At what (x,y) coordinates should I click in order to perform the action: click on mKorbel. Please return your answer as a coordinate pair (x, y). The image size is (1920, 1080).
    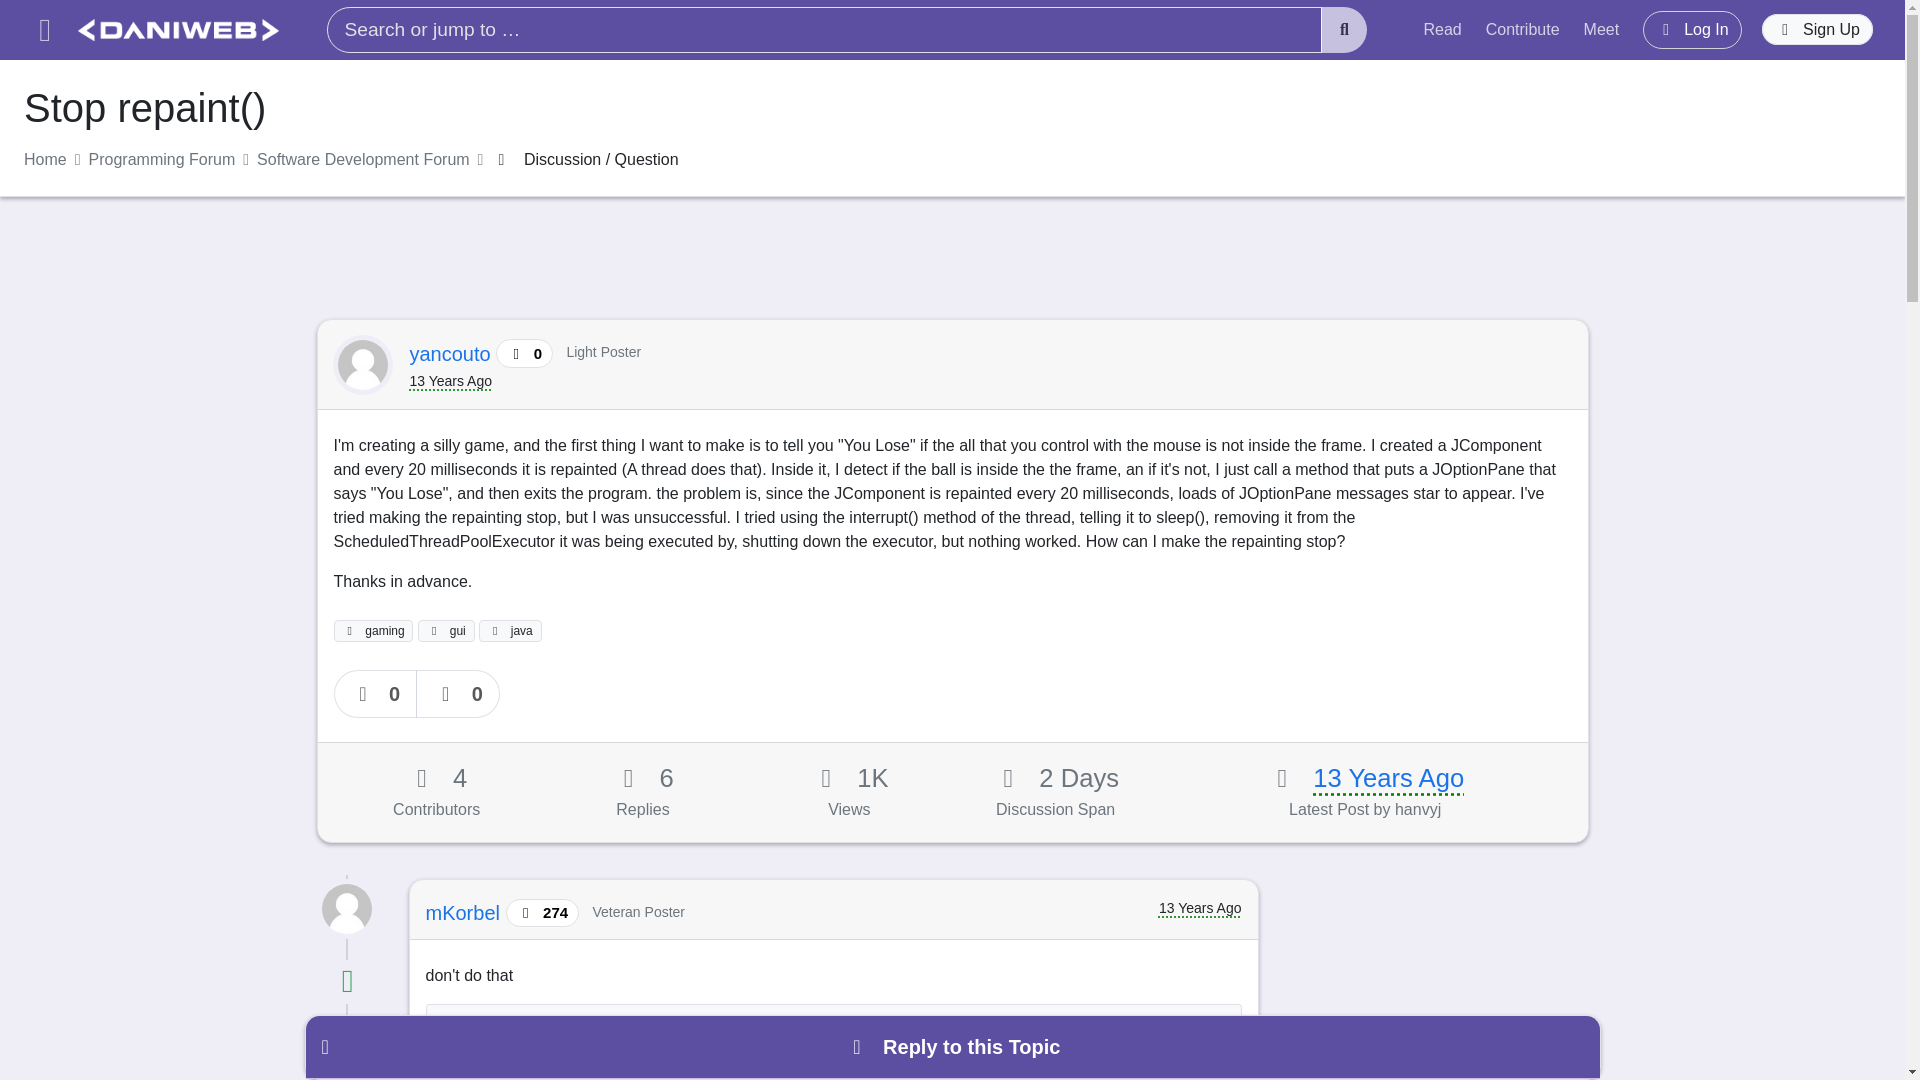
    Looking at the image, I should click on (466, 912).